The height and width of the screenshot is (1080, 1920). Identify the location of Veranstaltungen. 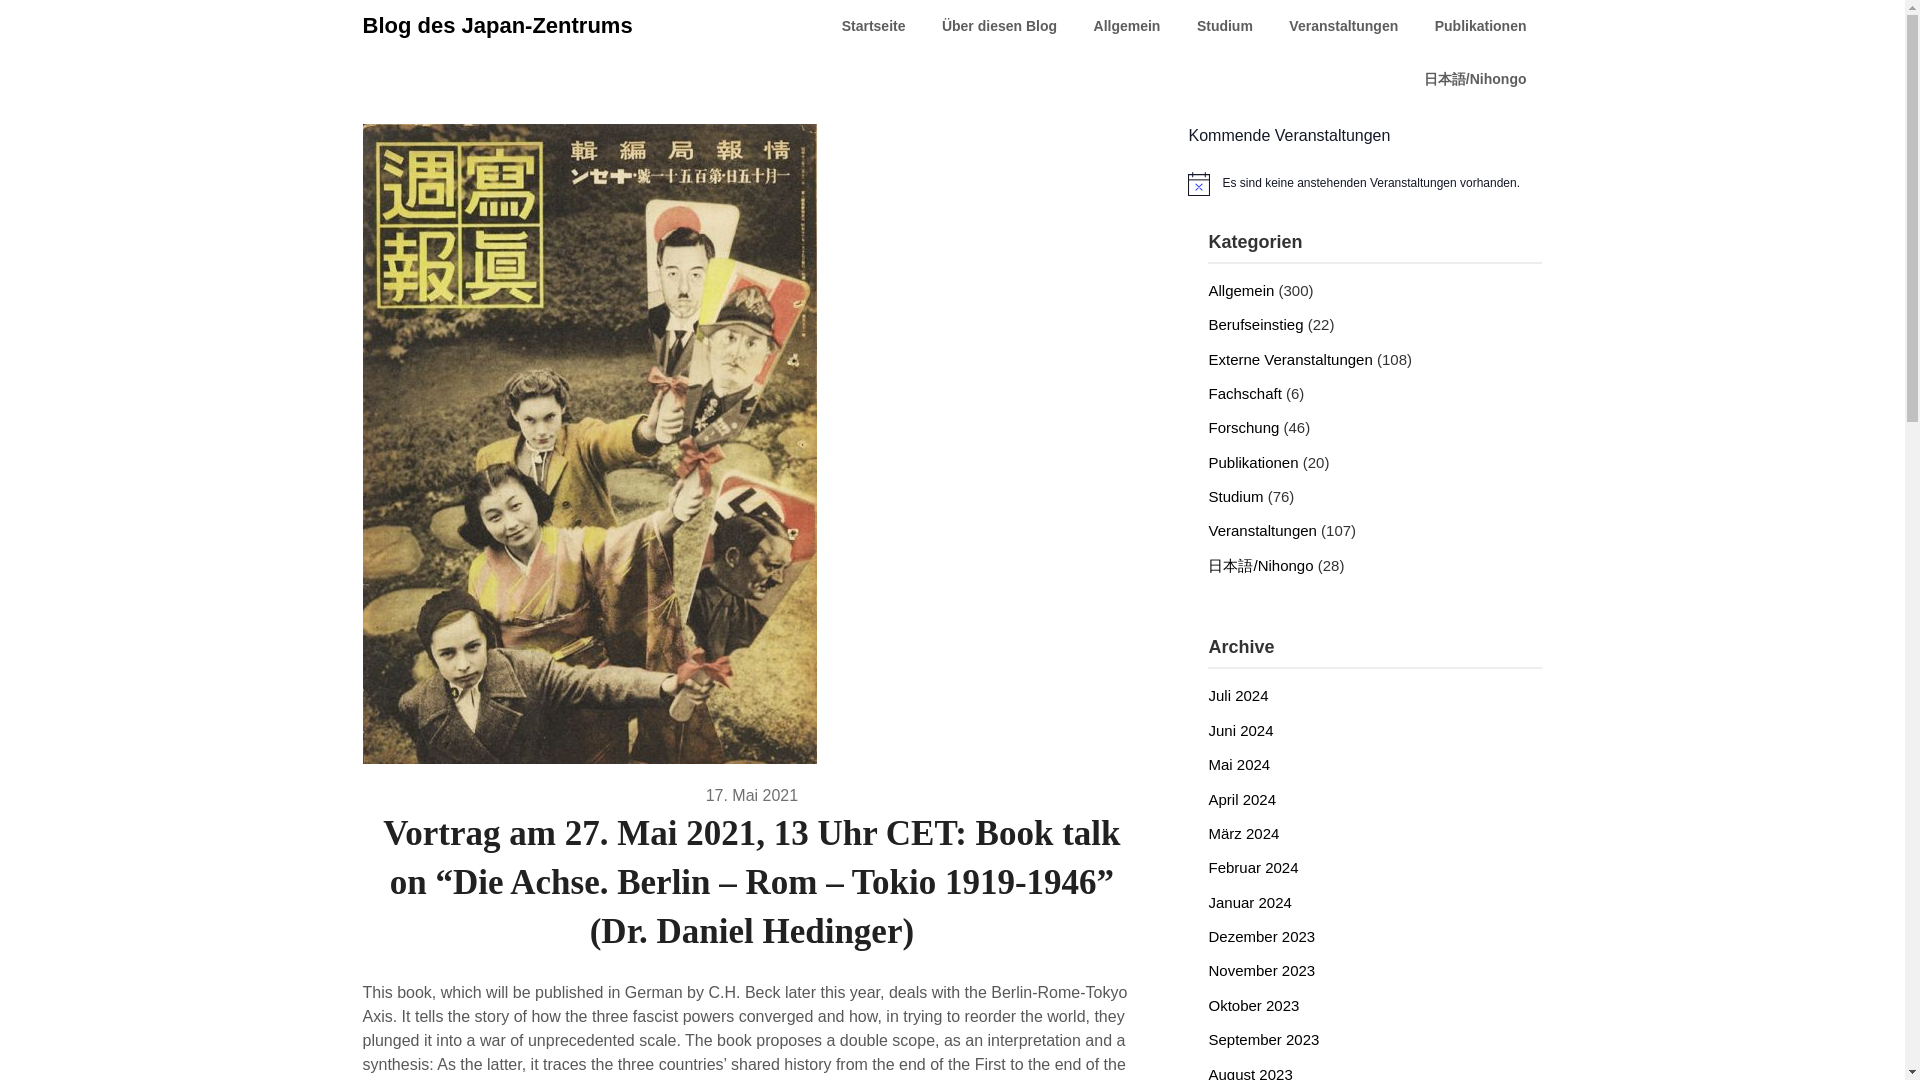
(1261, 530).